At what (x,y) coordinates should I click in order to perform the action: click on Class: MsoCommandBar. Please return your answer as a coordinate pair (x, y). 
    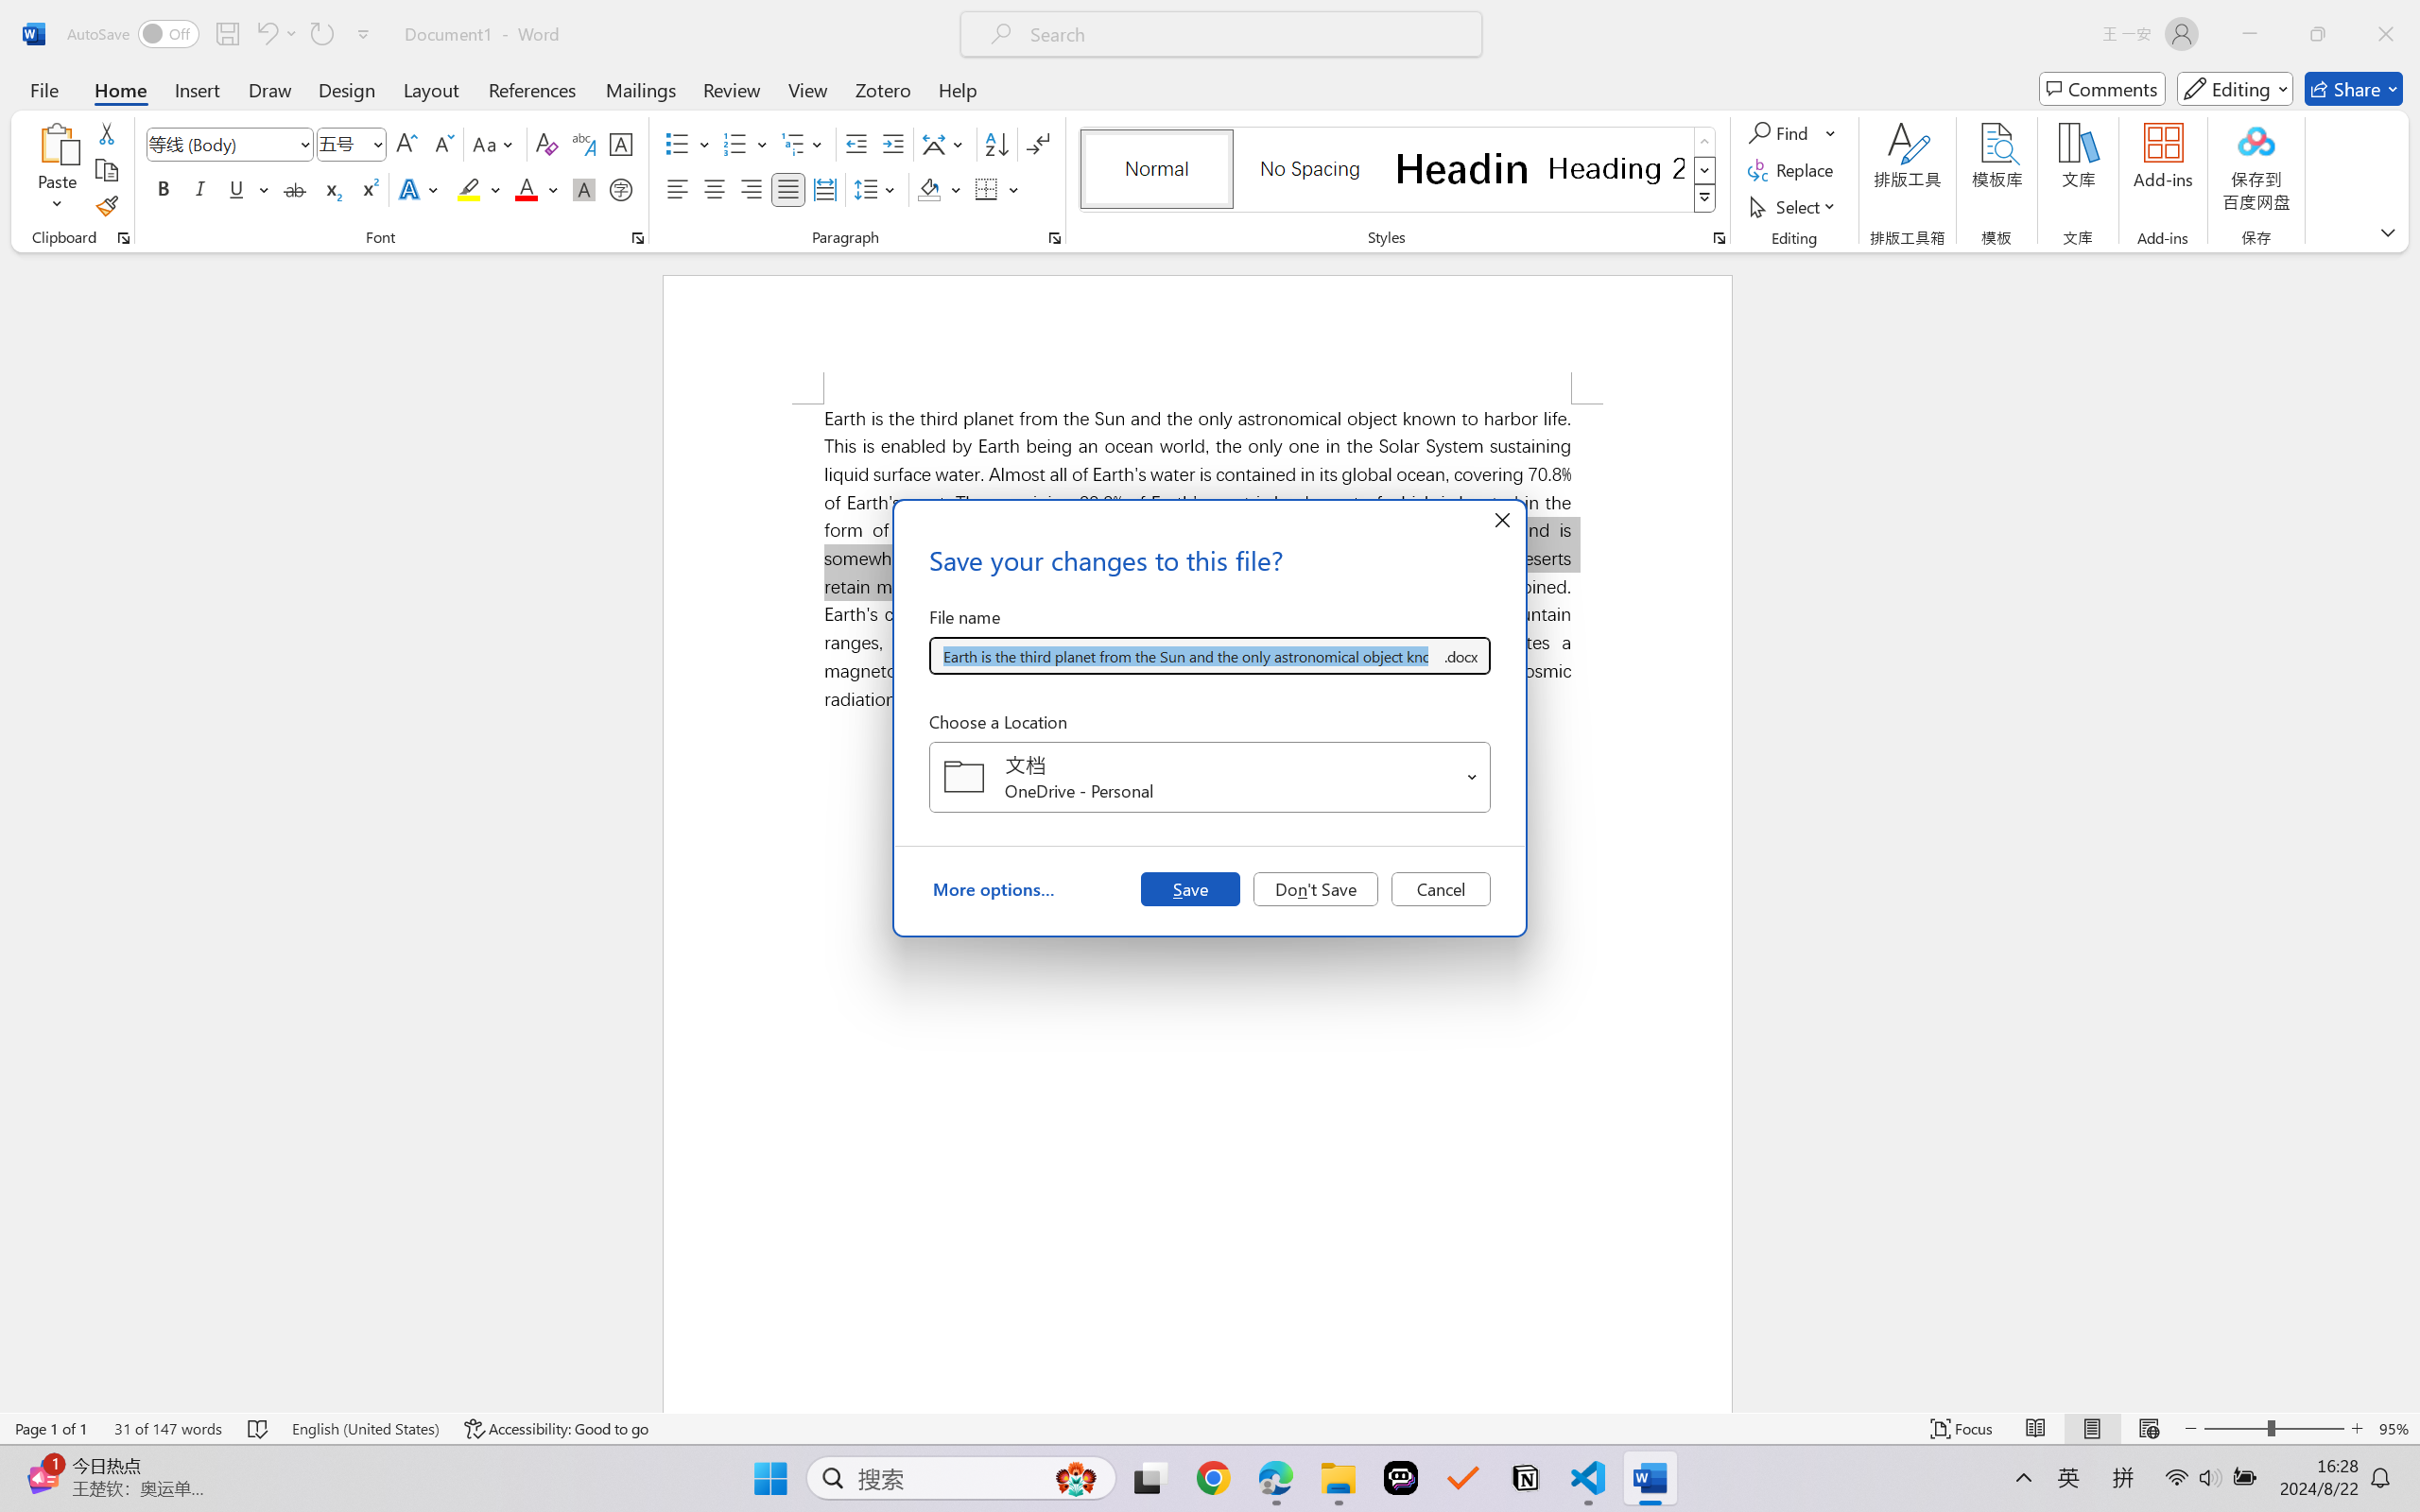
    Looking at the image, I should click on (1210, 1428).